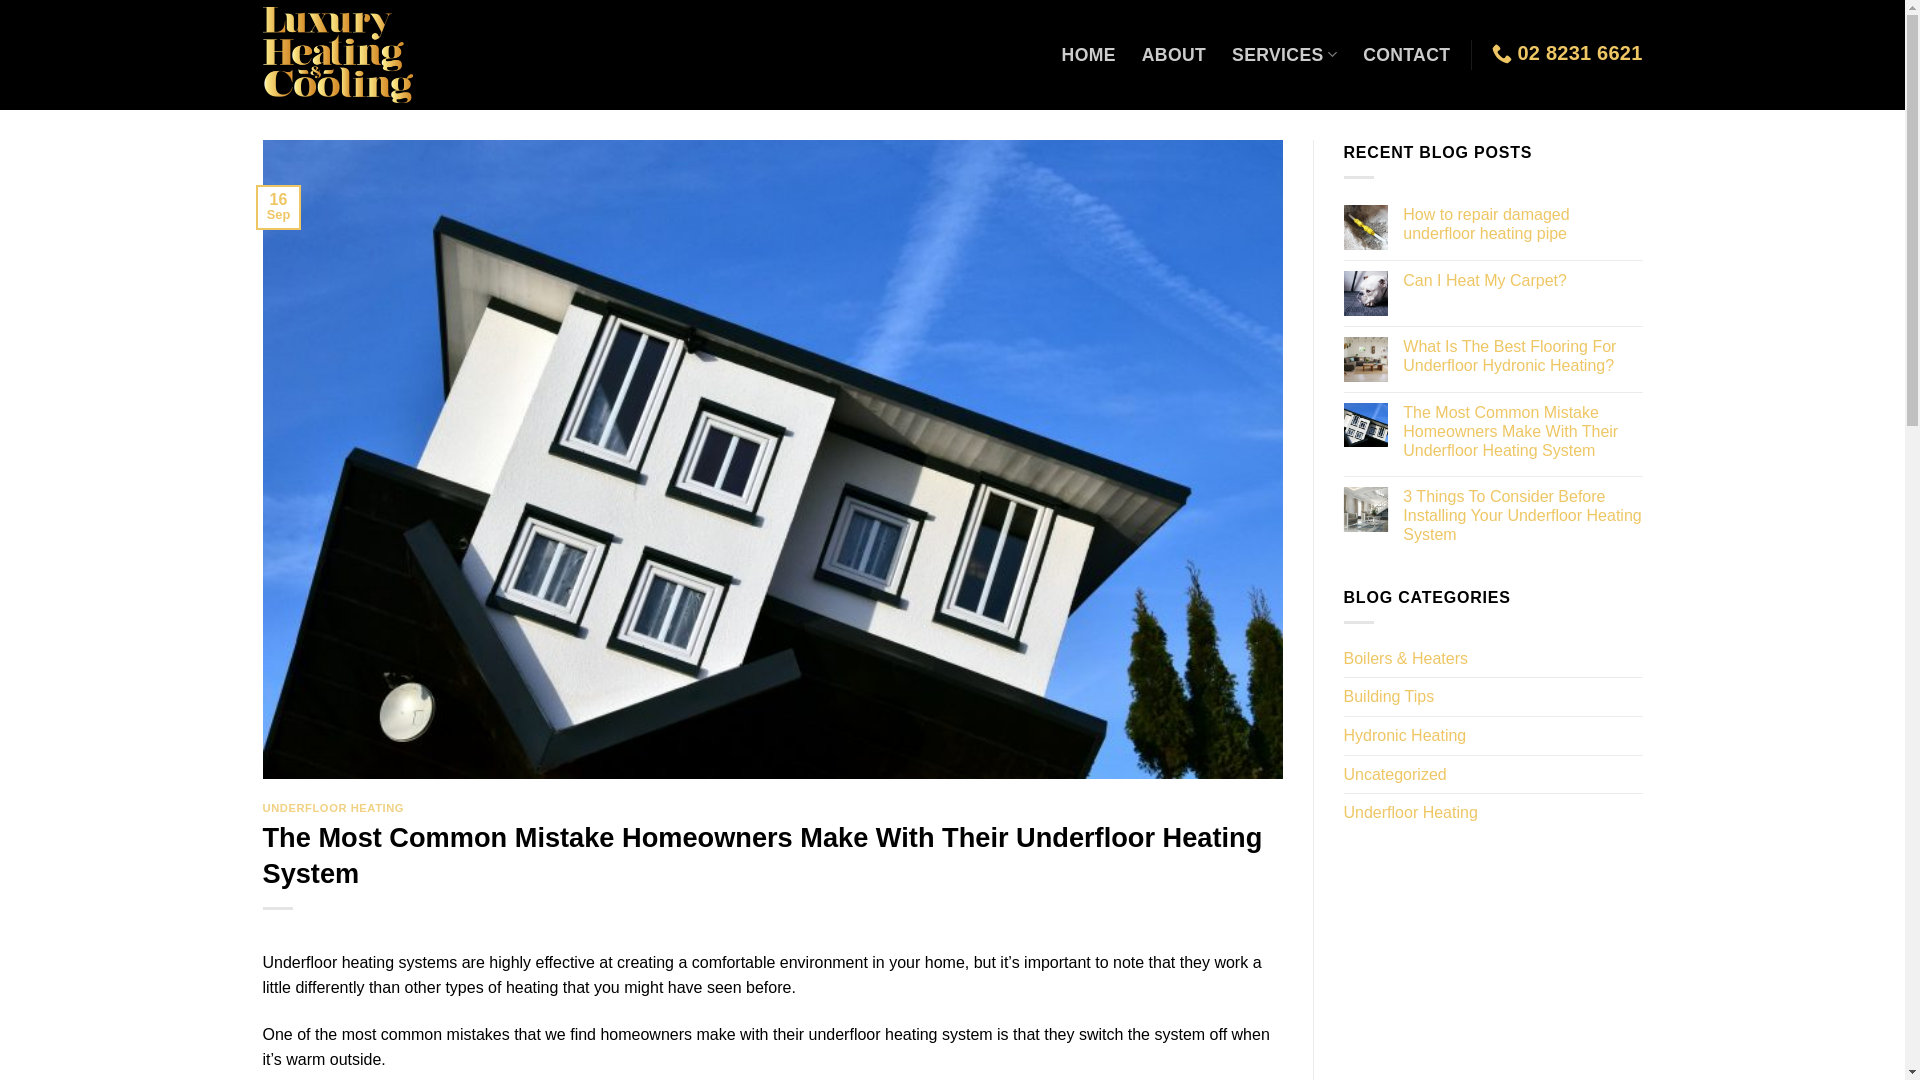  What do you see at coordinates (1284, 54) in the screenshot?
I see `SERVICES` at bounding box center [1284, 54].